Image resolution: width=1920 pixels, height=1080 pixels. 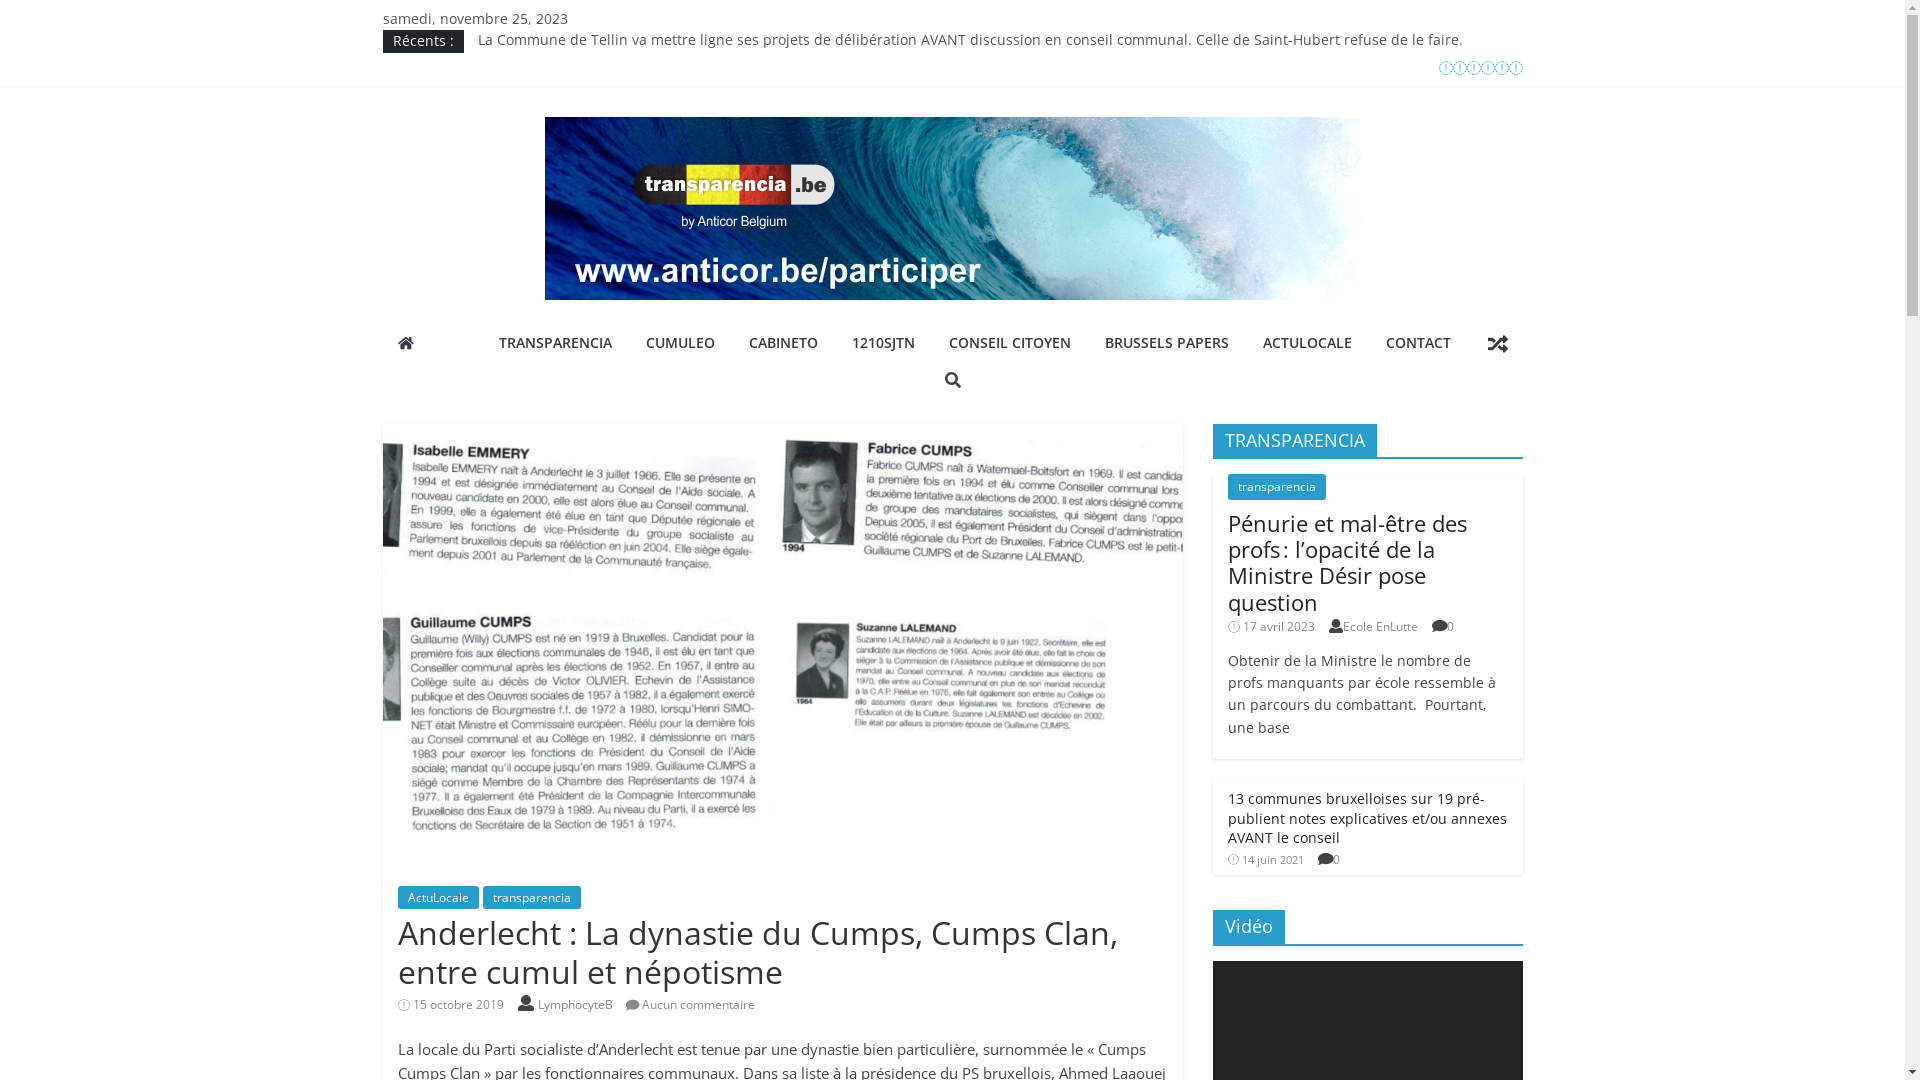 I want to click on Ecole EnLutte, so click(x=1380, y=626).